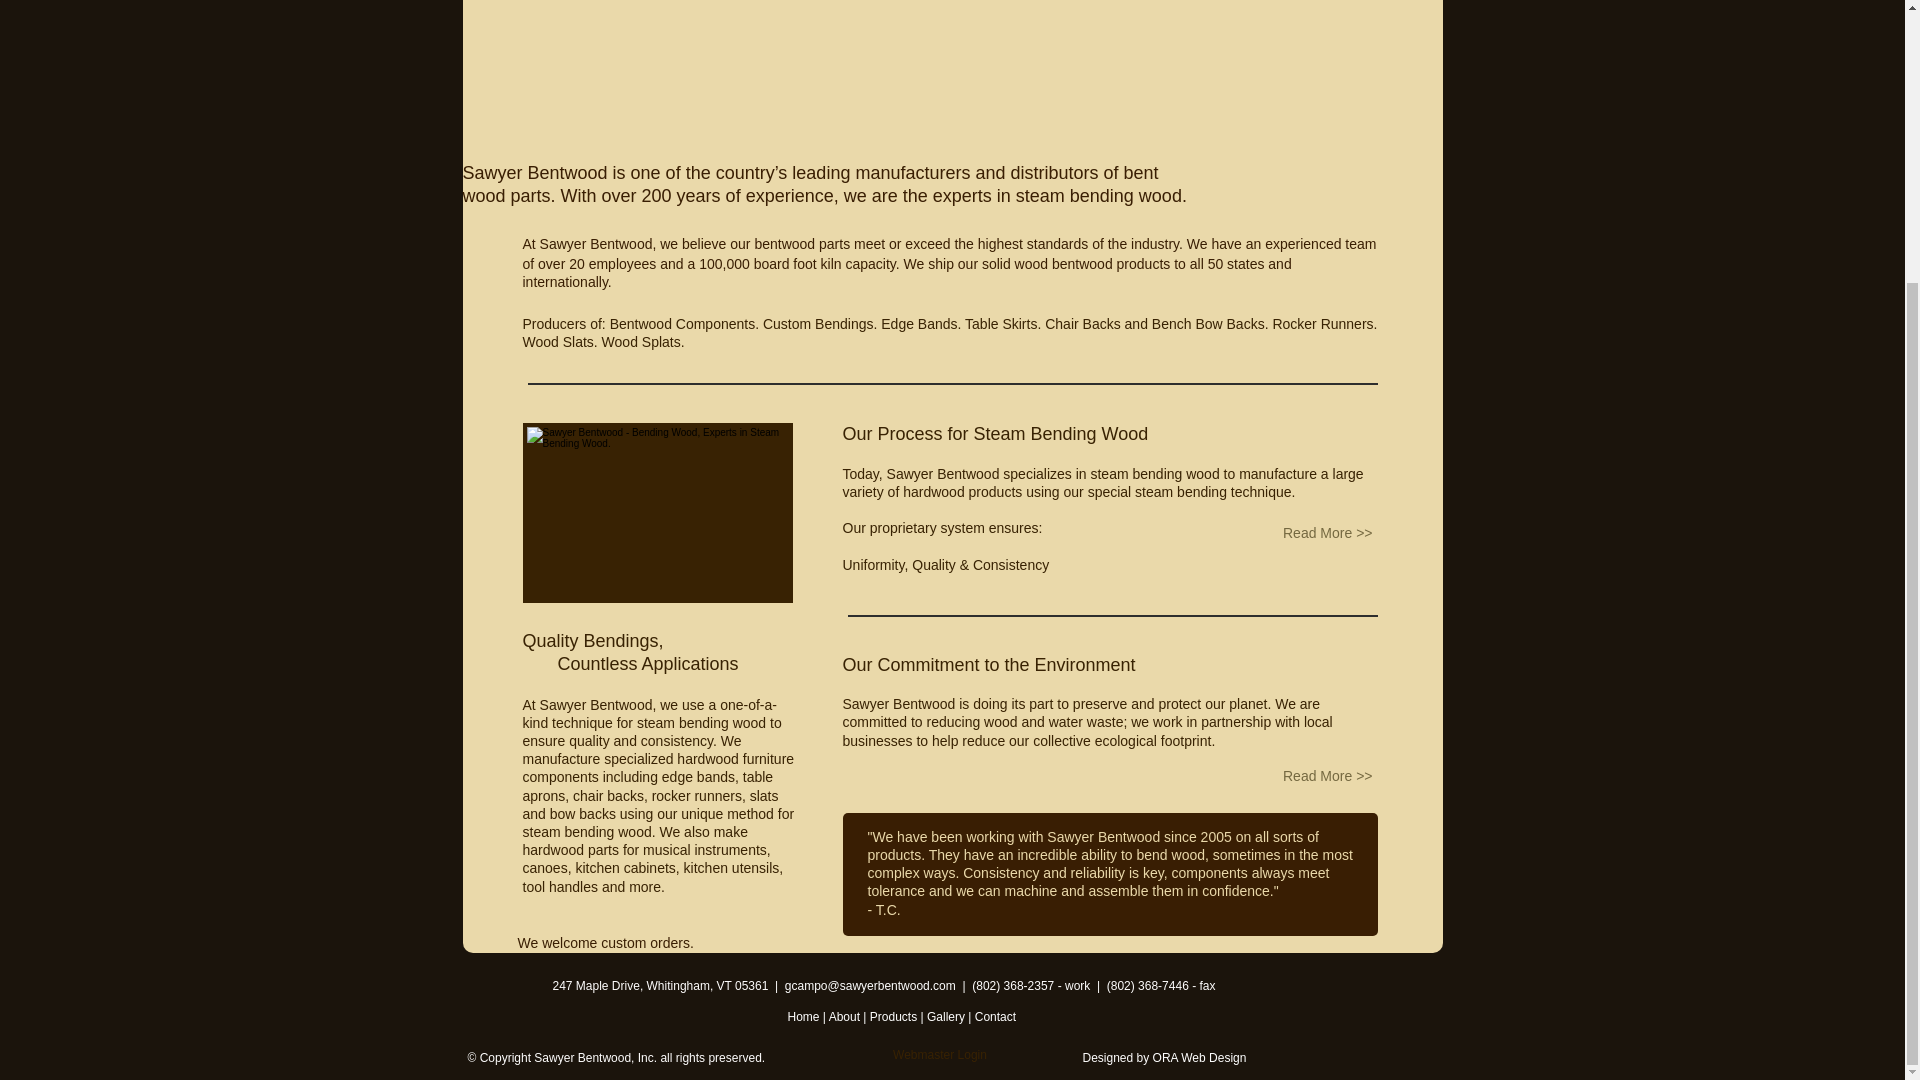  I want to click on Contact, so click(995, 1016).